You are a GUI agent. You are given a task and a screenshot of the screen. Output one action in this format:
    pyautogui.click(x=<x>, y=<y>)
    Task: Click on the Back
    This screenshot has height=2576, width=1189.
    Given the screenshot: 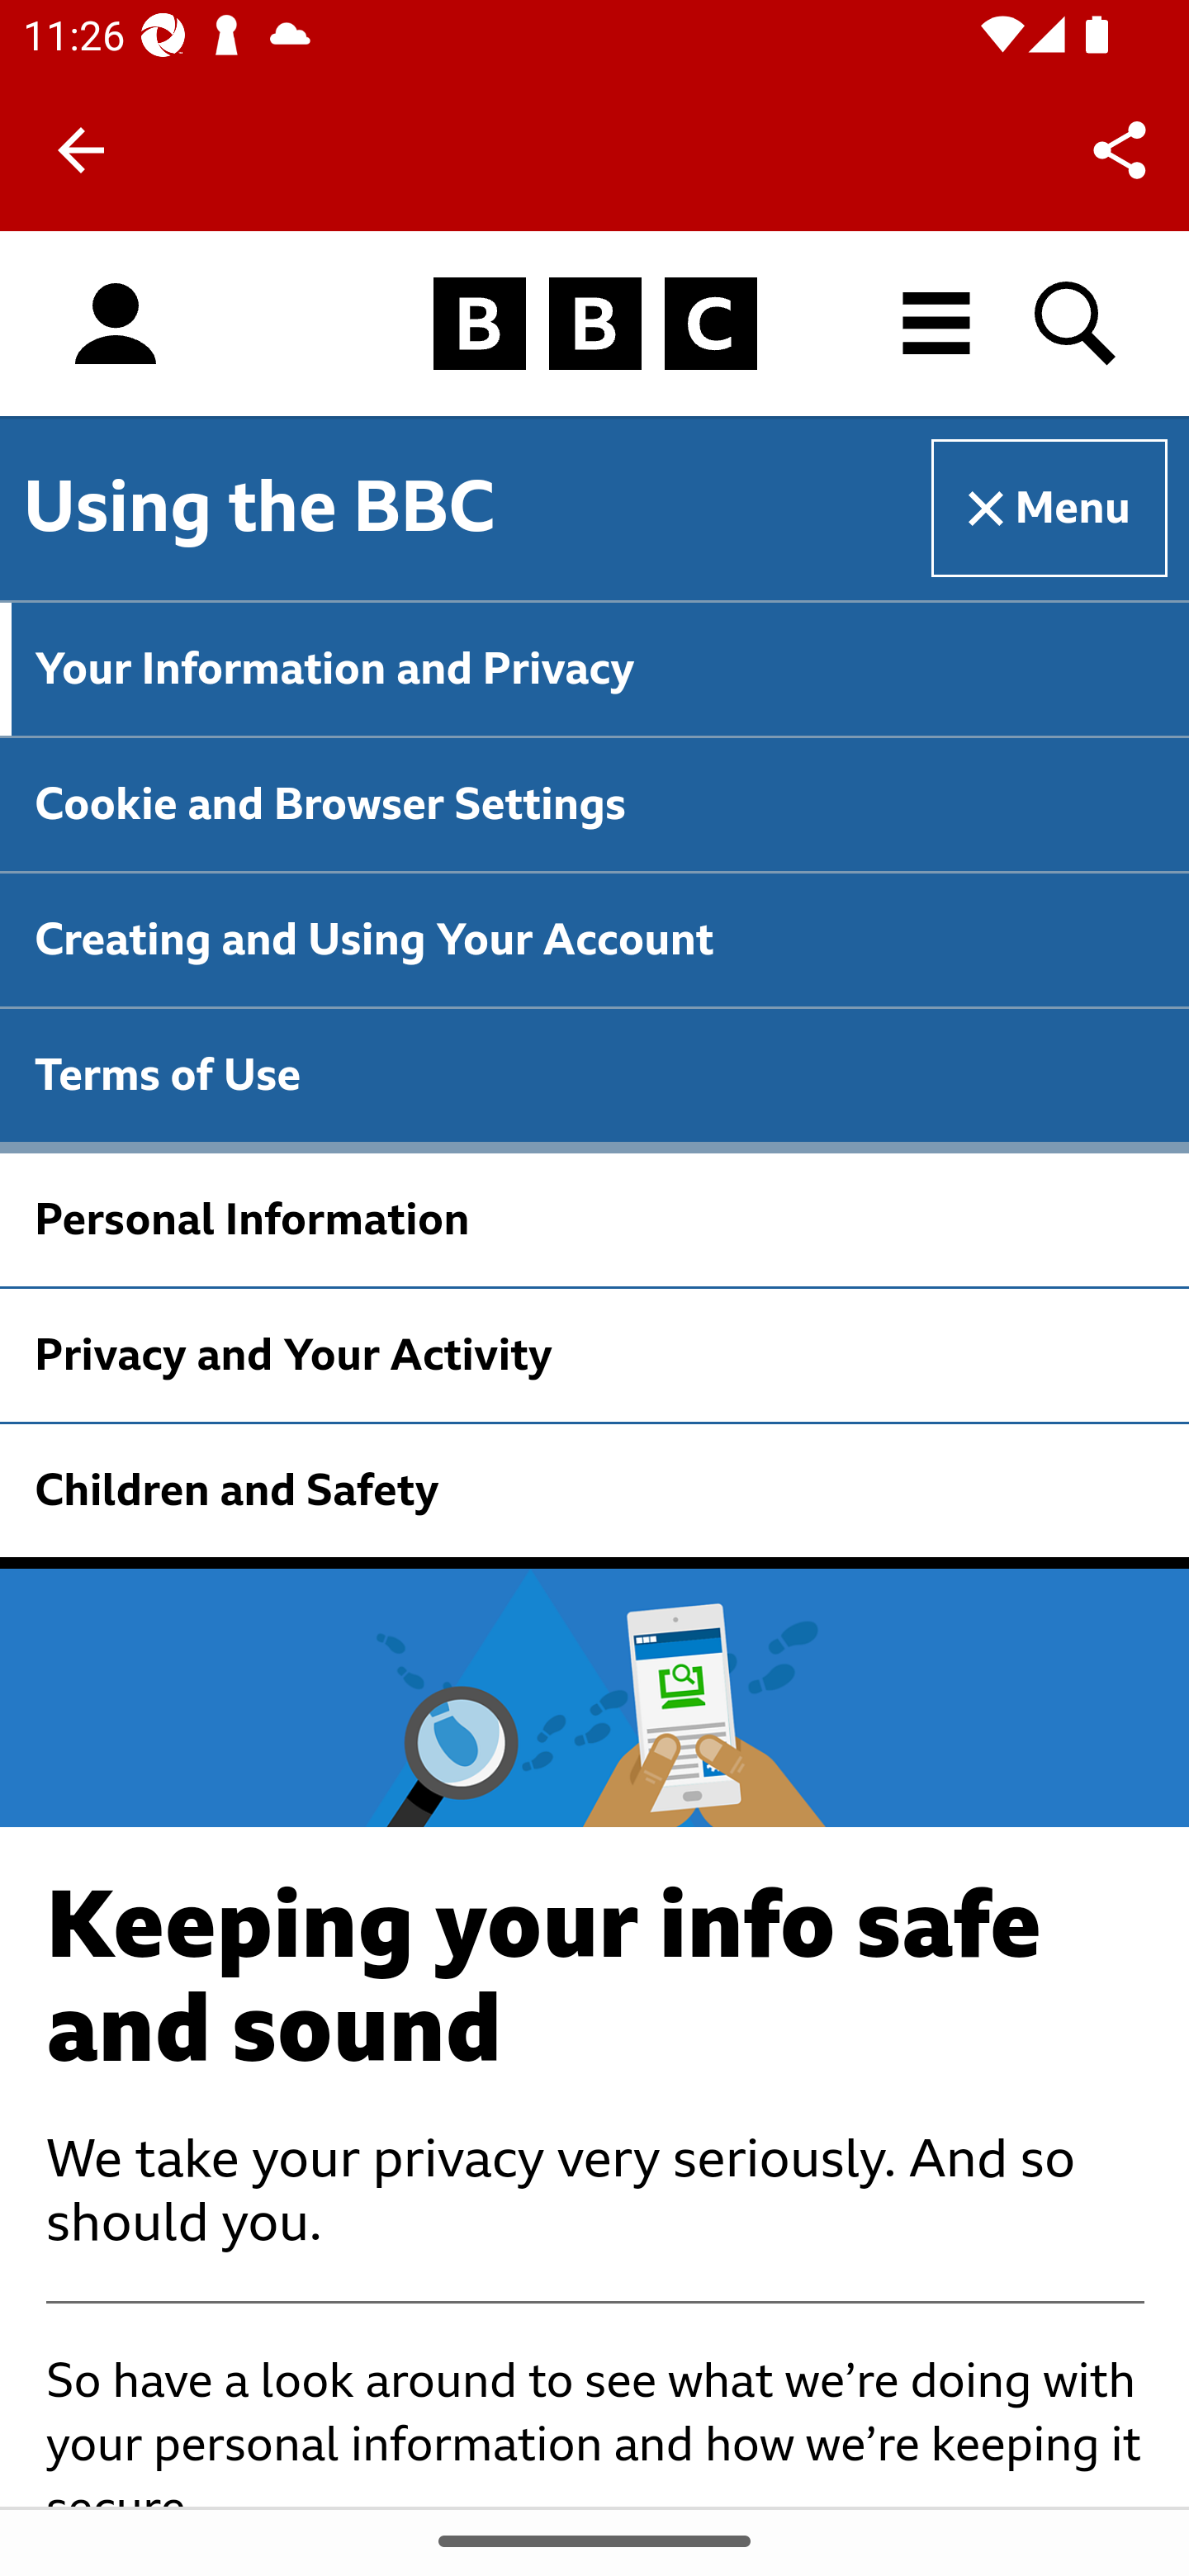 What is the action you would take?
    pyautogui.click(x=81, y=150)
    